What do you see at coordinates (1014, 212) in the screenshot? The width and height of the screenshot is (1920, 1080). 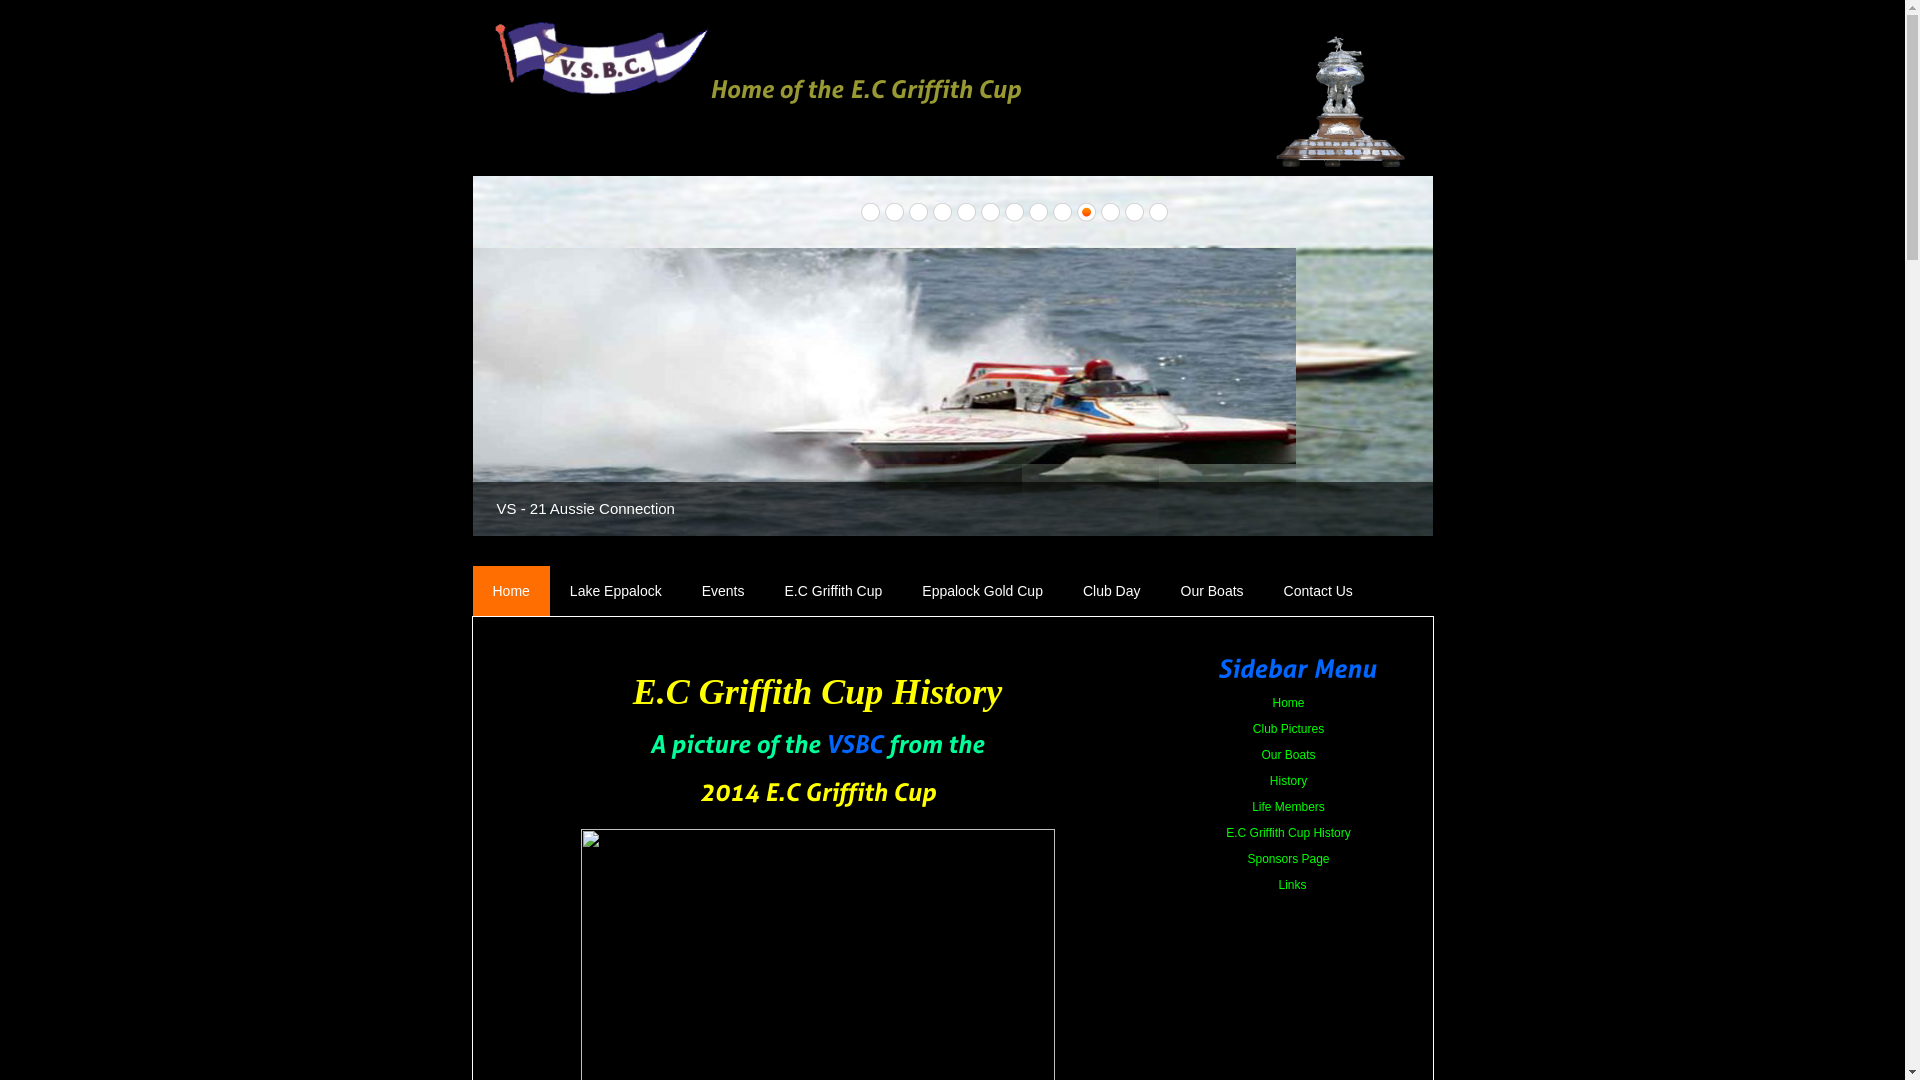 I see `7` at bounding box center [1014, 212].